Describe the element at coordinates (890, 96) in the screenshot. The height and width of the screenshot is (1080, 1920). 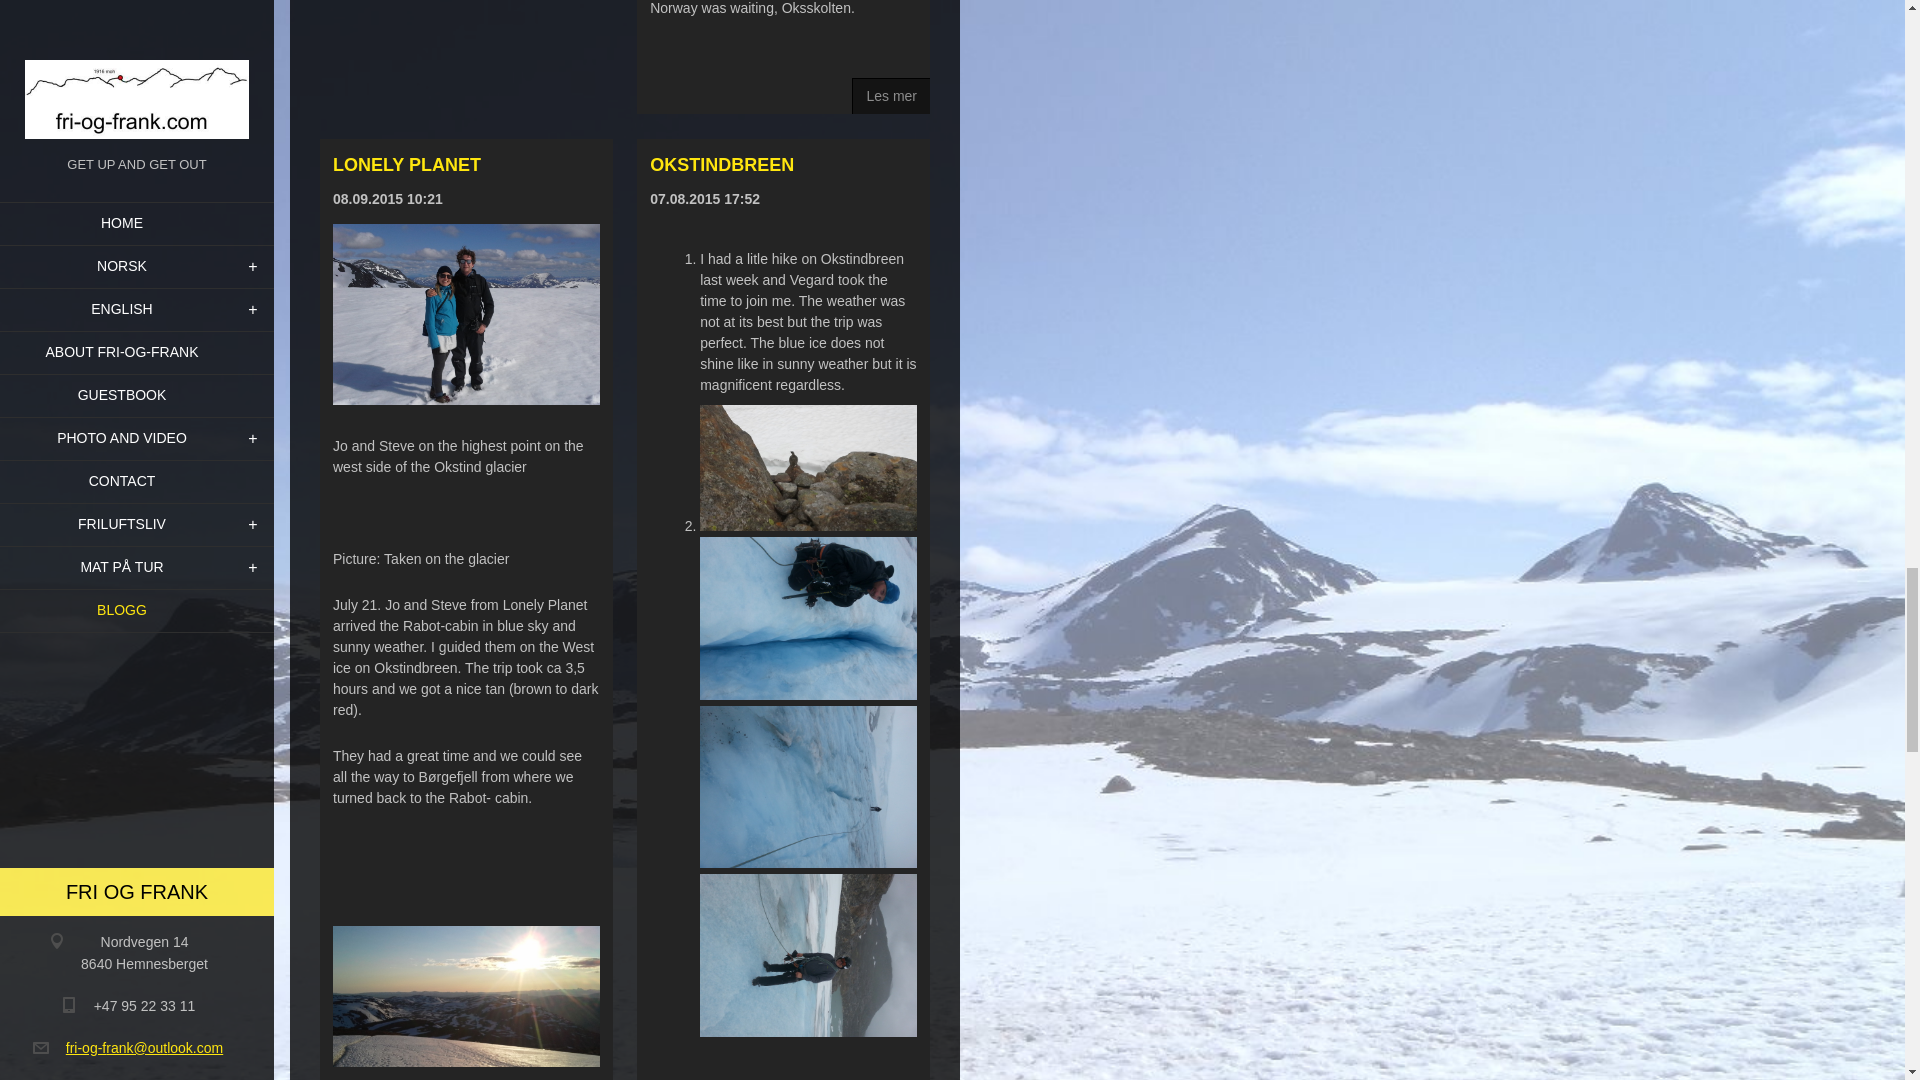
I see `Se hele artikkelen.` at that location.